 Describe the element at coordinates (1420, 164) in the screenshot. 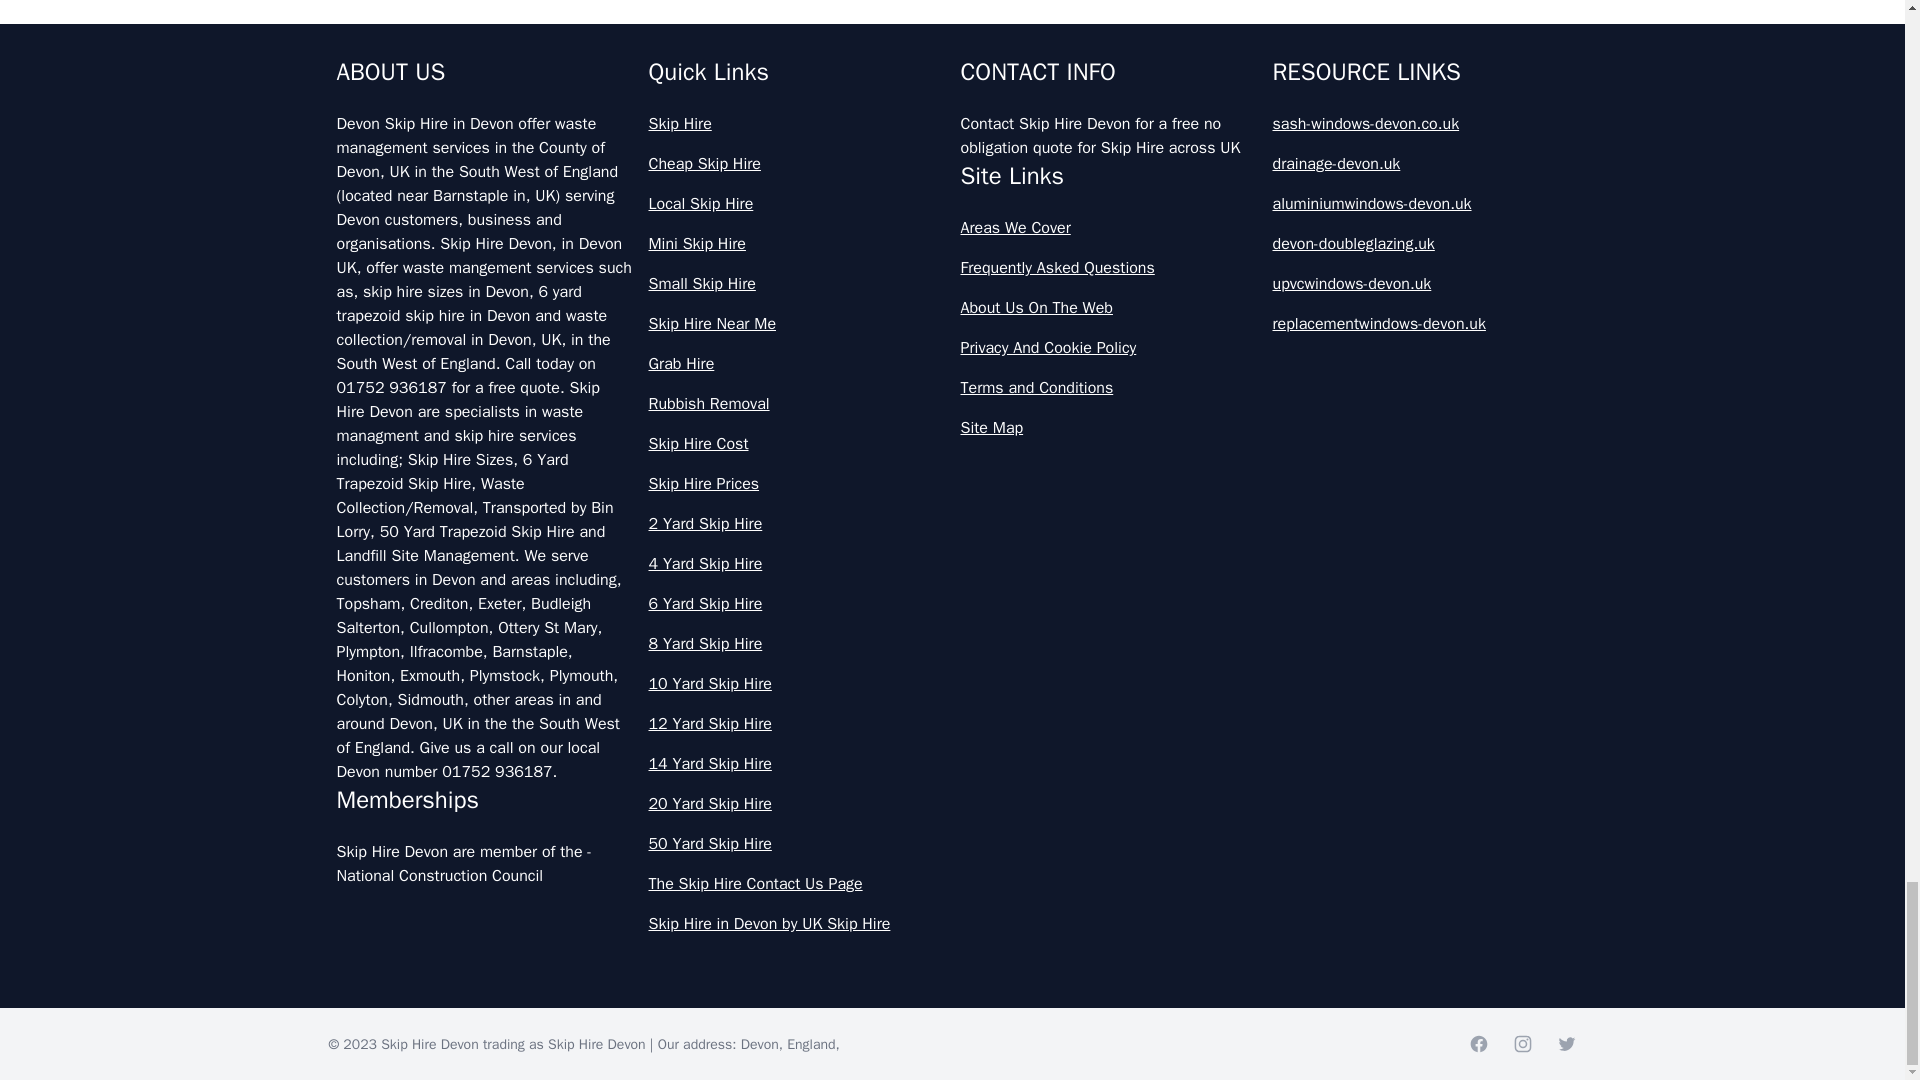

I see `drainage-devon.uk` at that location.